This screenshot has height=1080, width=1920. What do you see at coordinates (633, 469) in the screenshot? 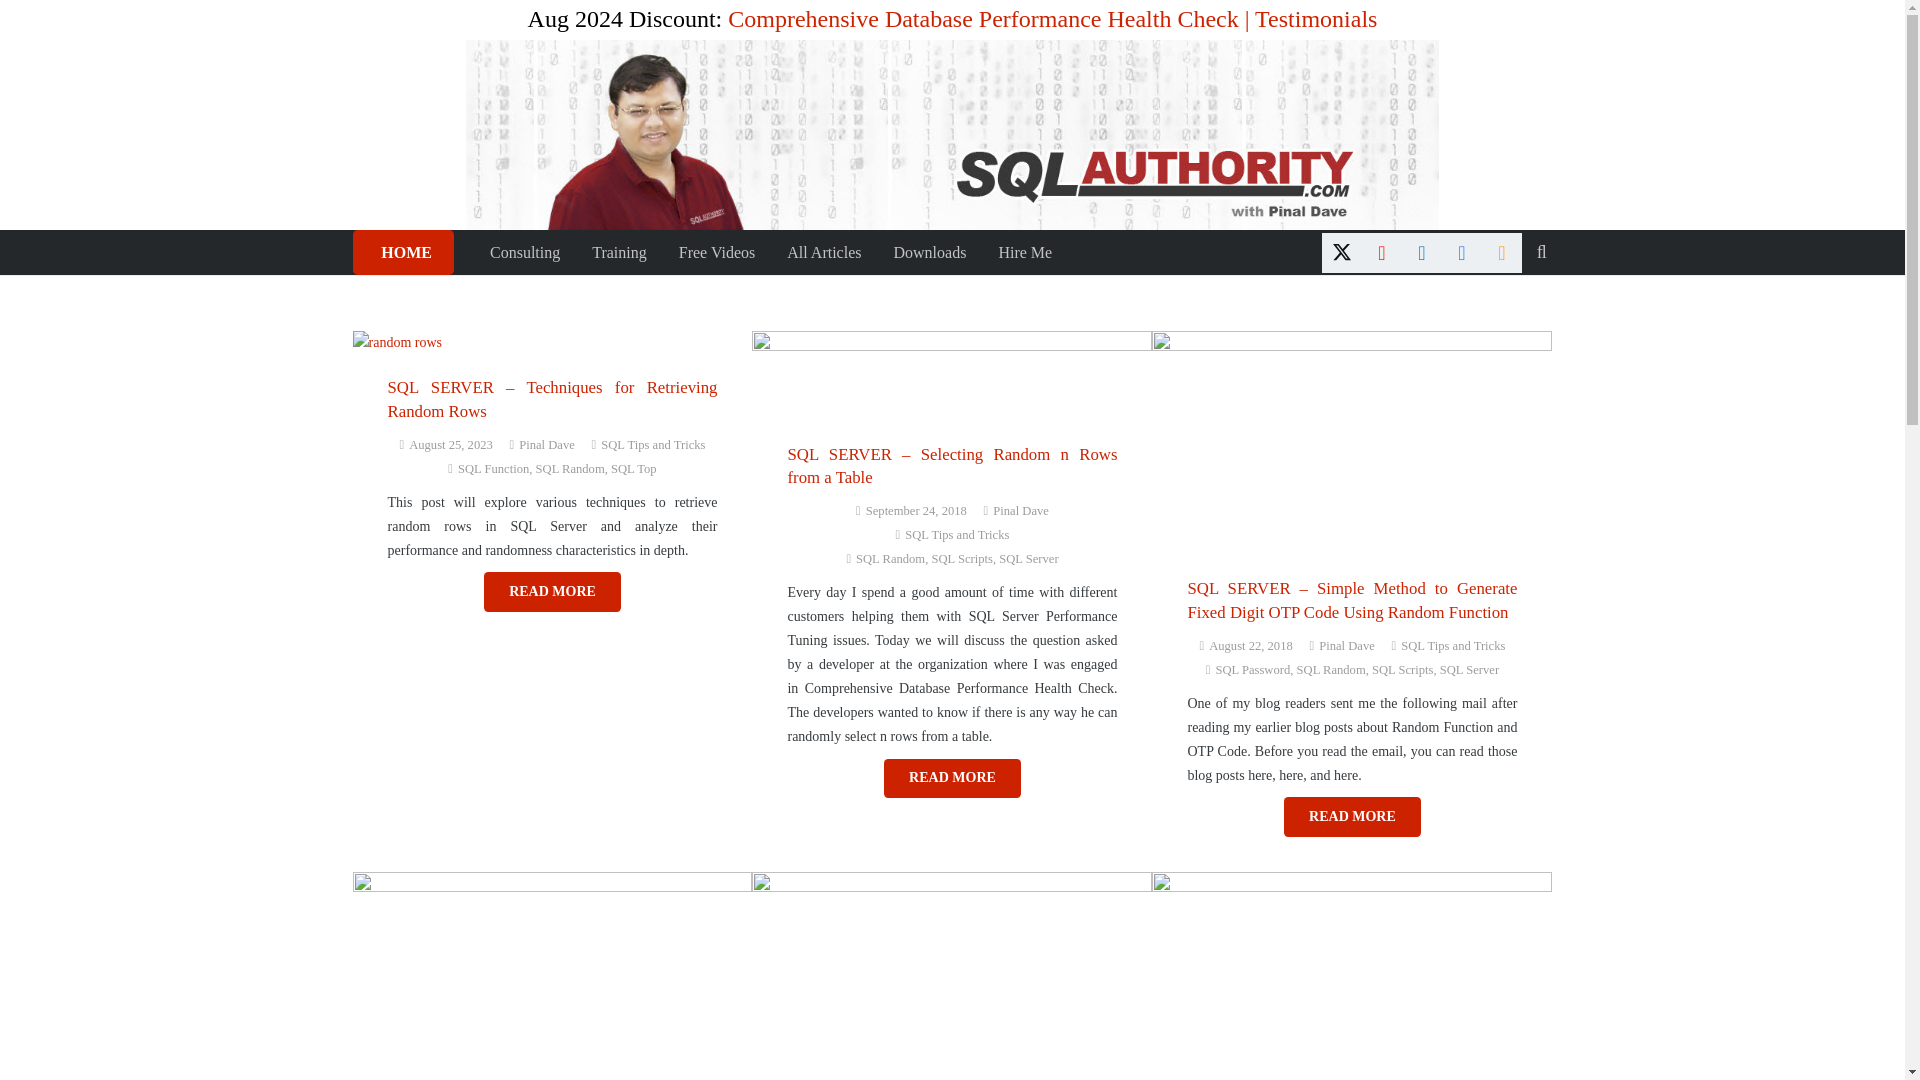
I see `SQL Top` at bounding box center [633, 469].